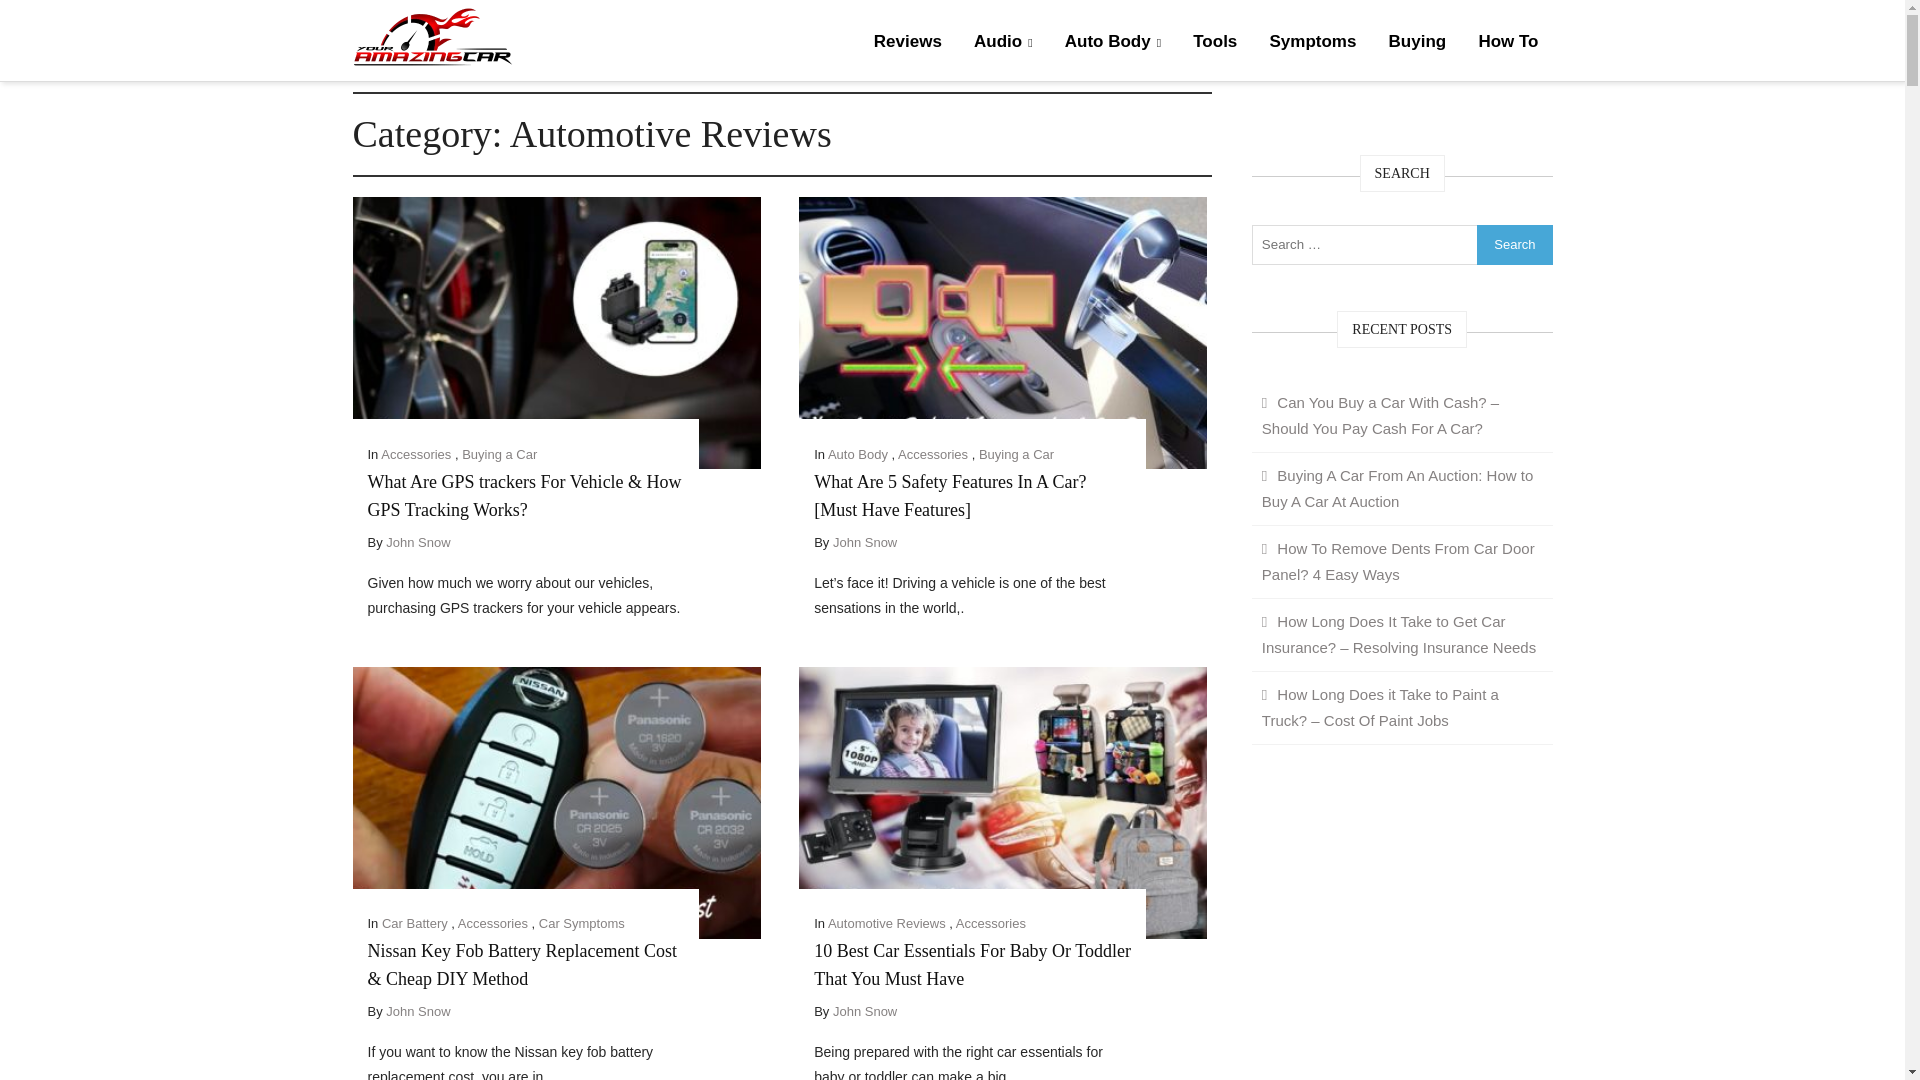 Image resolution: width=1920 pixels, height=1080 pixels. Describe the element at coordinates (1514, 243) in the screenshot. I see `Search` at that location.